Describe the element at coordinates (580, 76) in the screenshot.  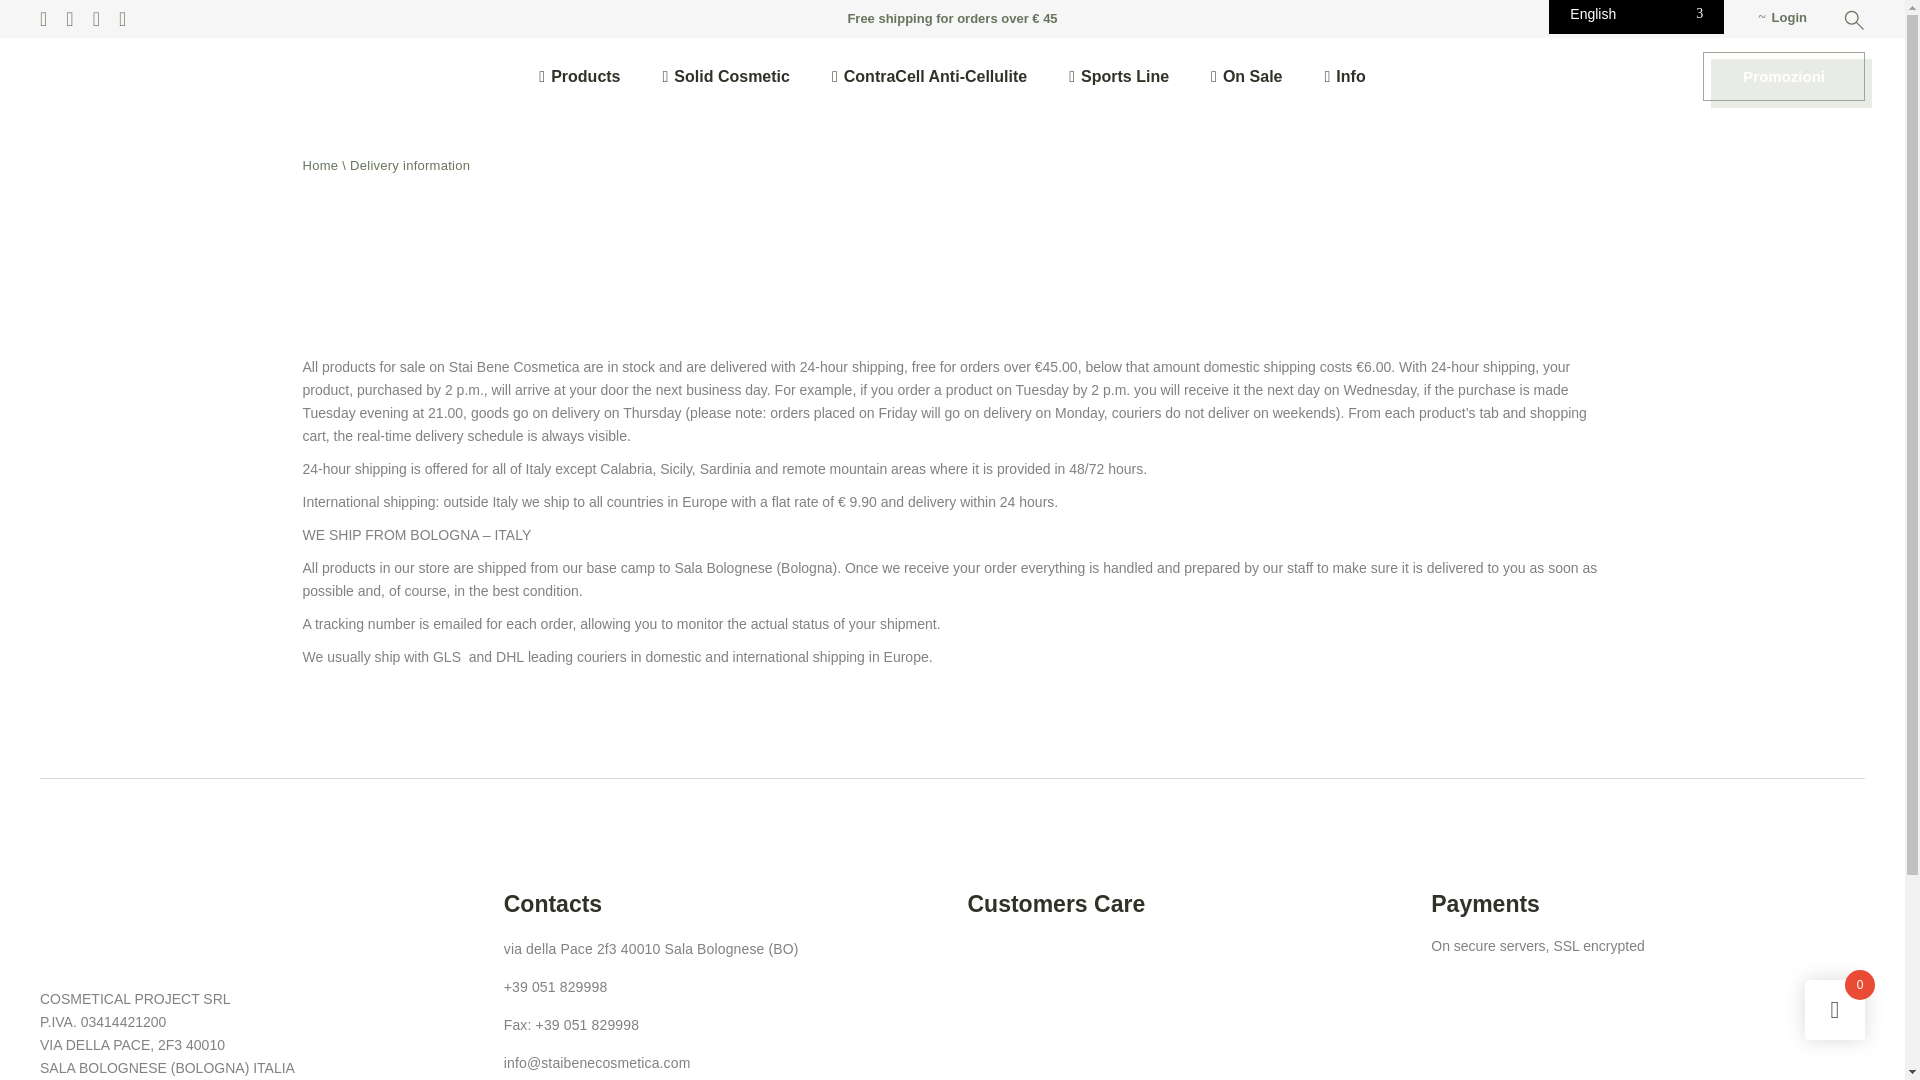
I see `Products` at that location.